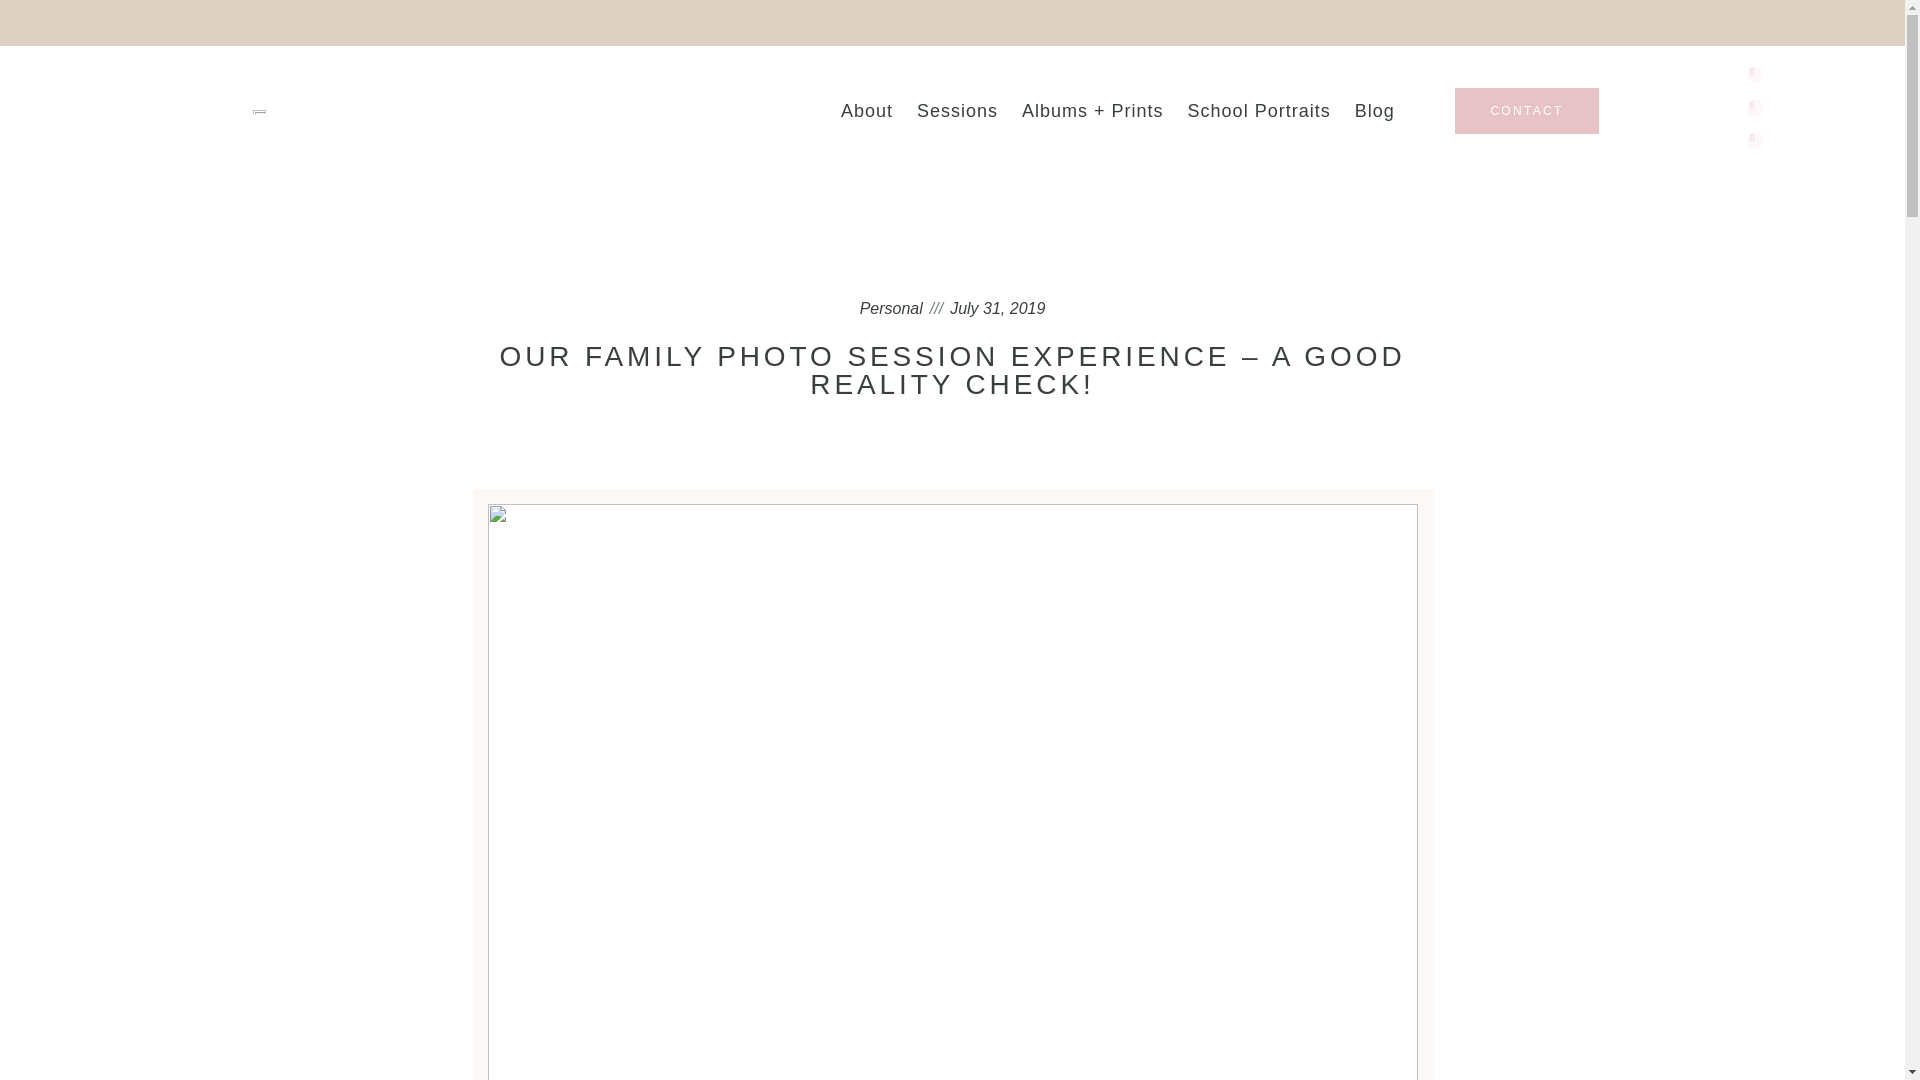  Describe the element at coordinates (1258, 110) in the screenshot. I see `School Portraits` at that location.